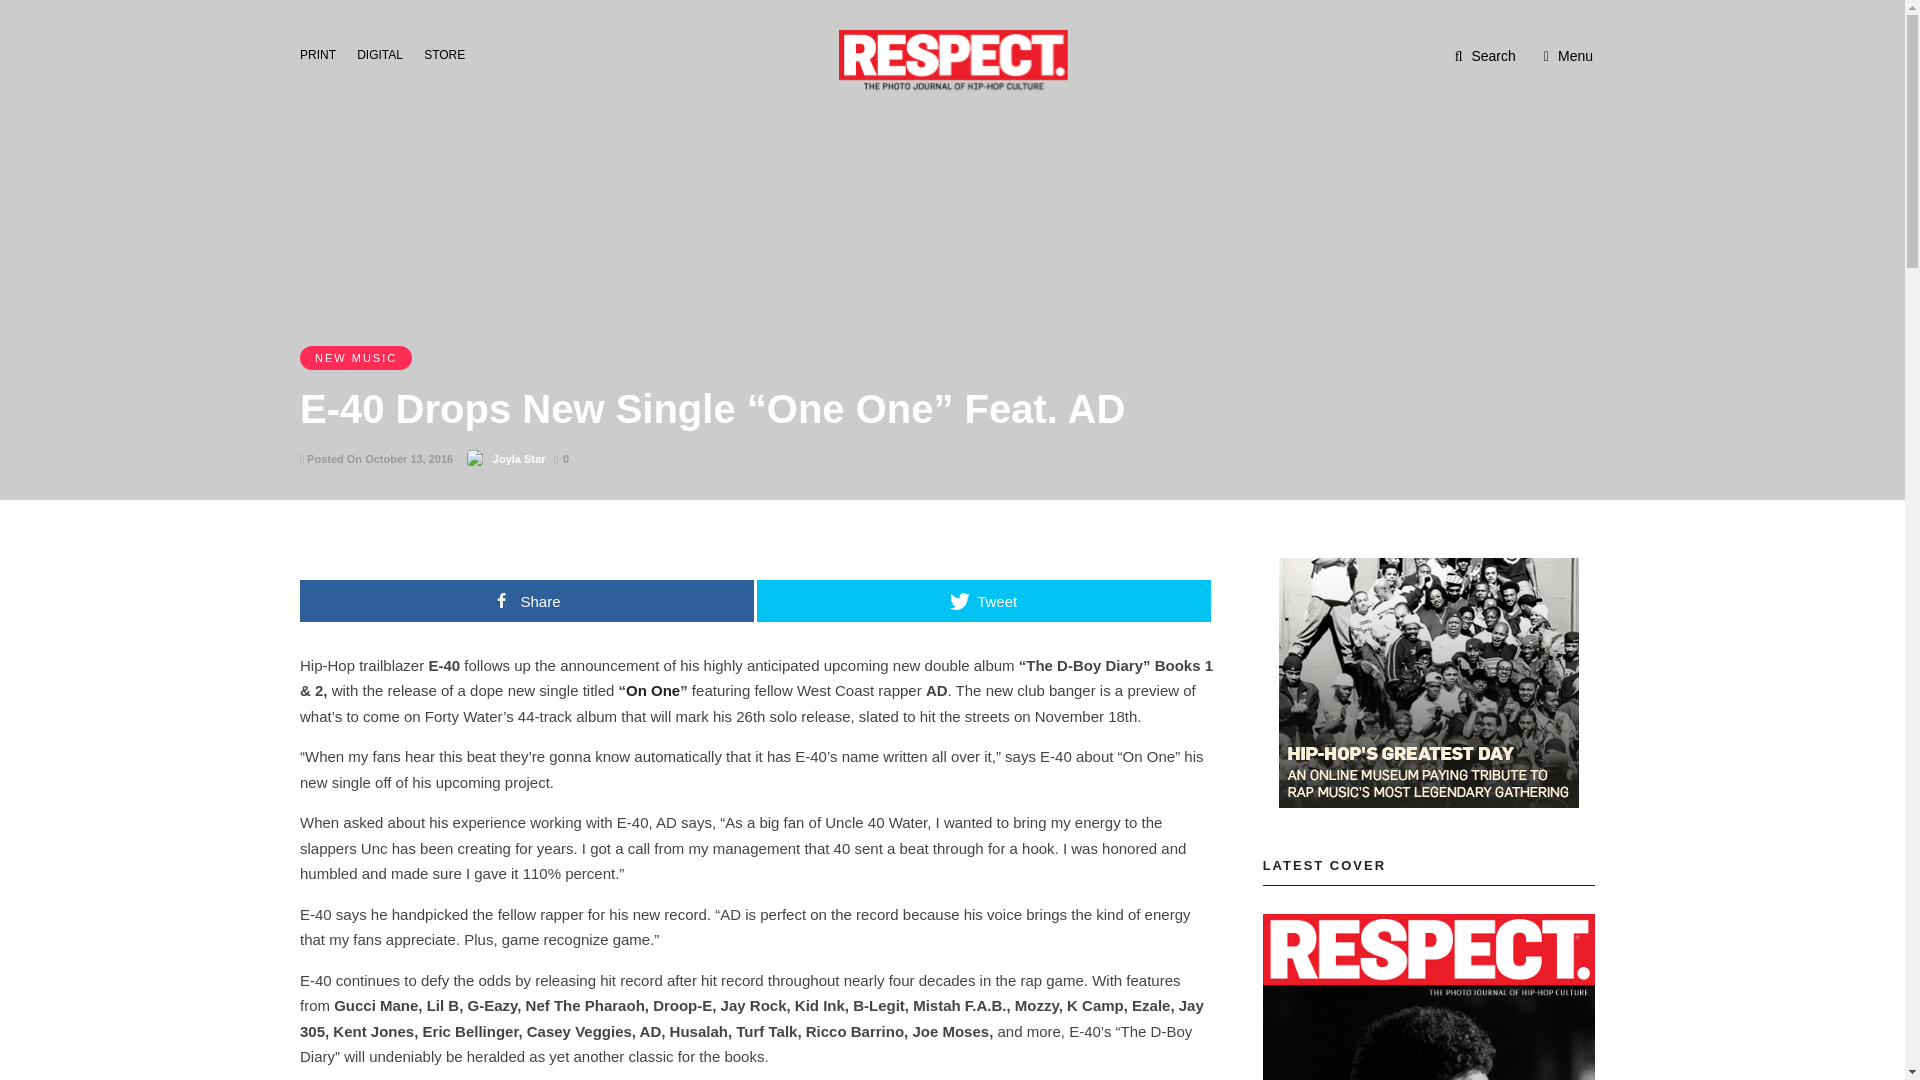  I want to click on Menu, so click(1568, 56).